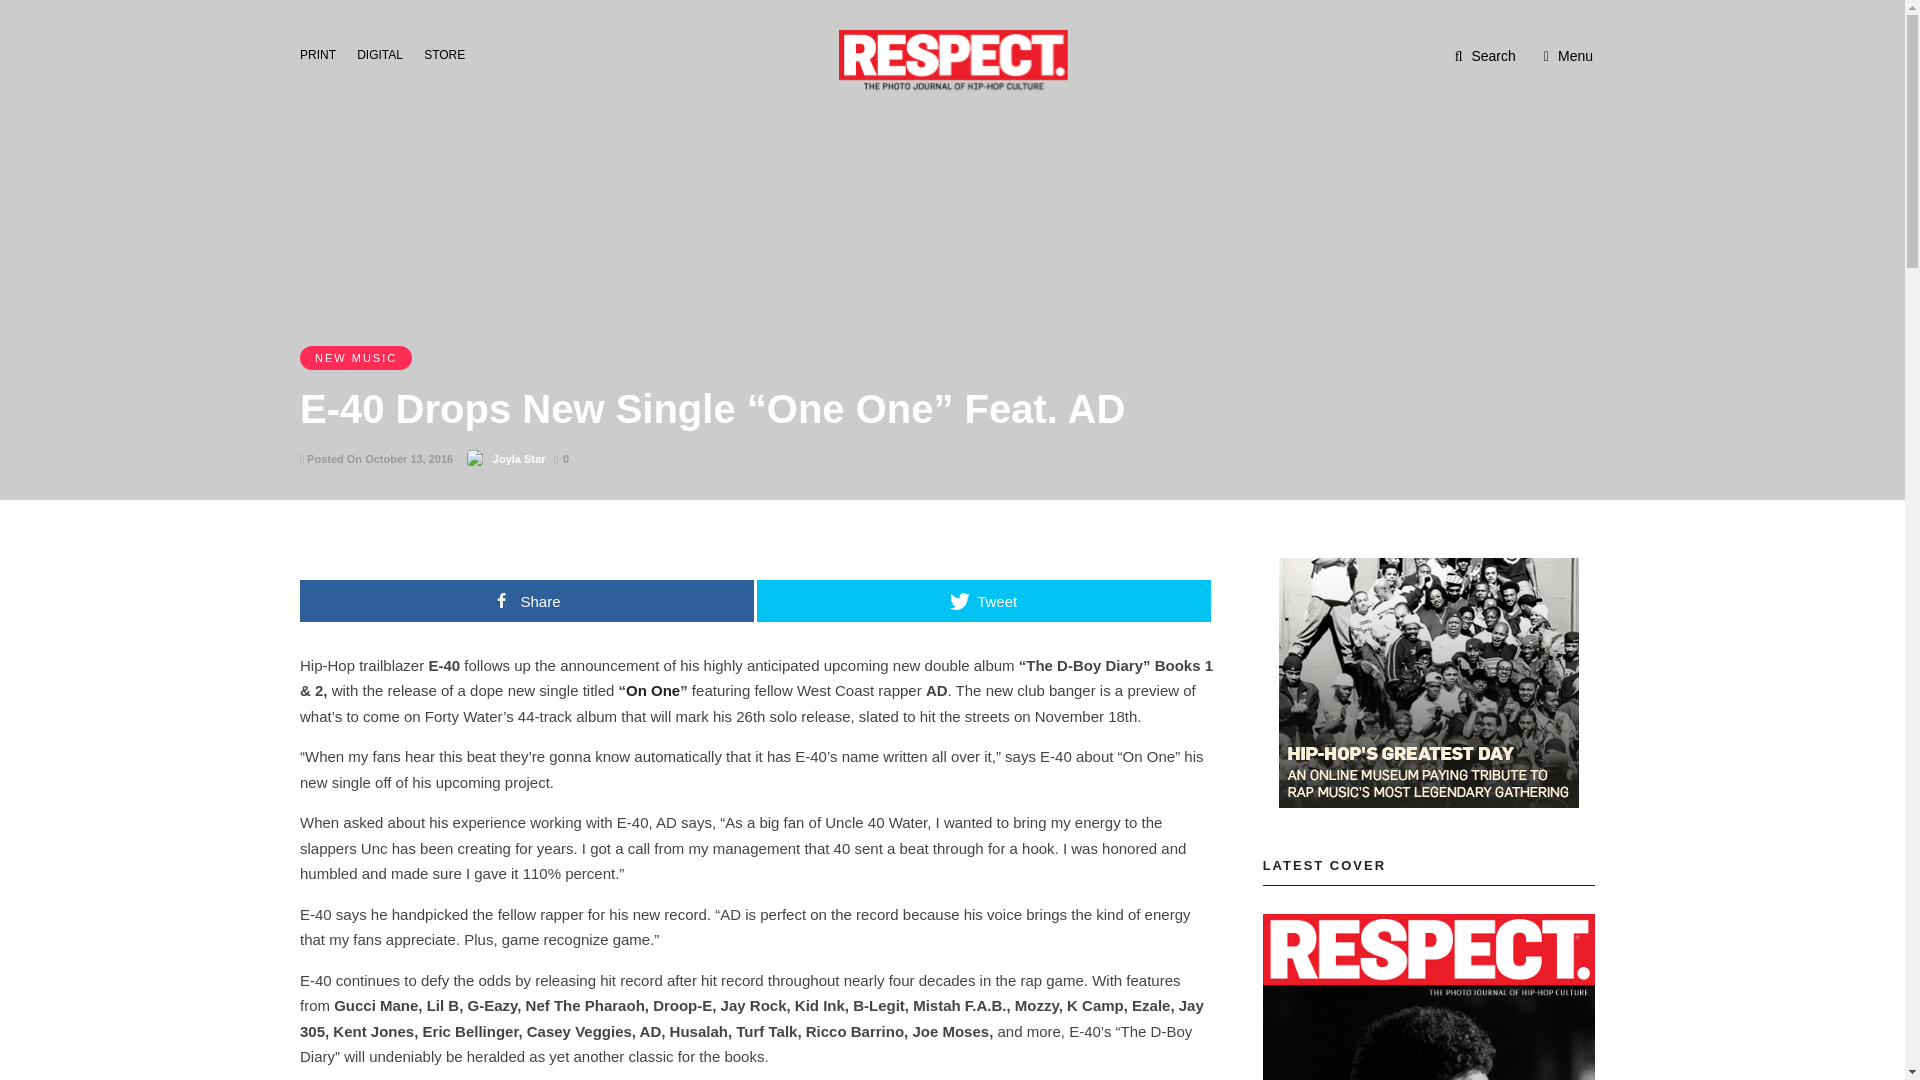  I want to click on Menu, so click(1568, 56).